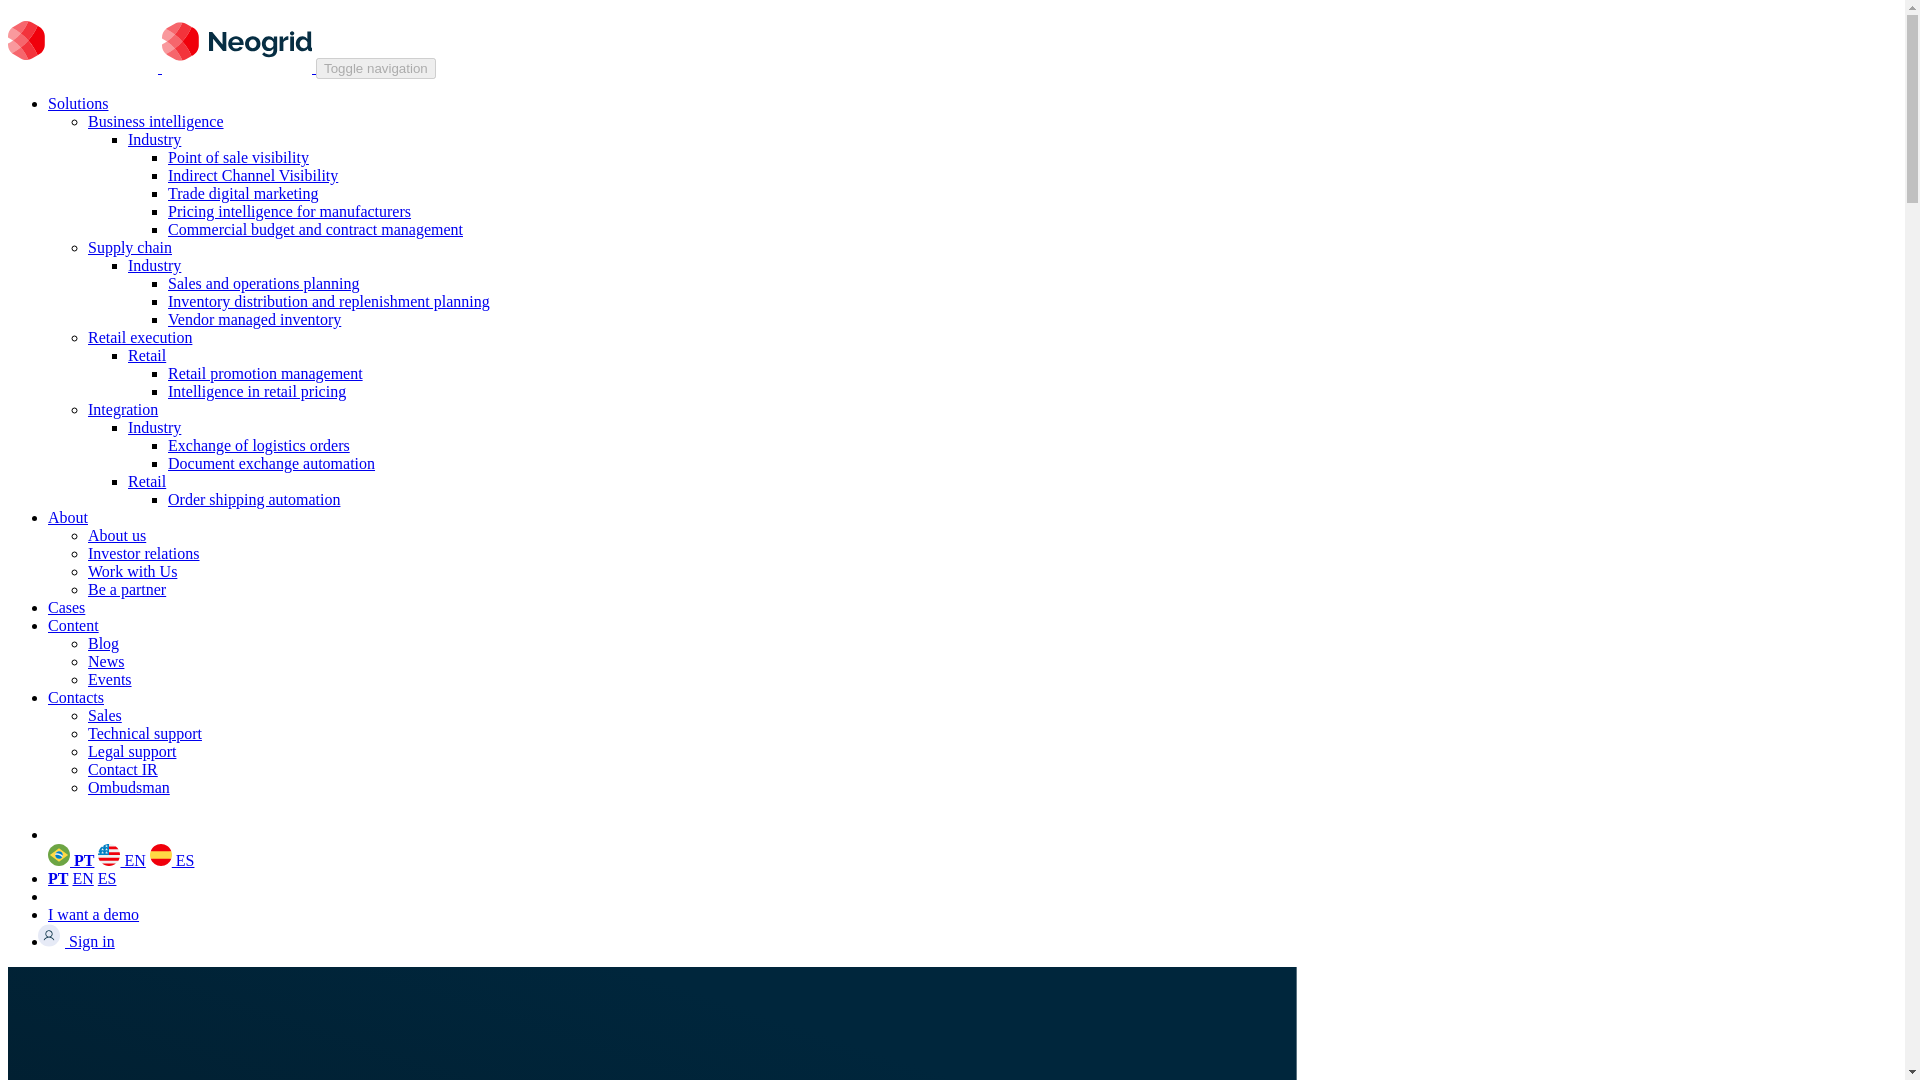  Describe the element at coordinates (156, 121) in the screenshot. I see `Business intelligence` at that location.